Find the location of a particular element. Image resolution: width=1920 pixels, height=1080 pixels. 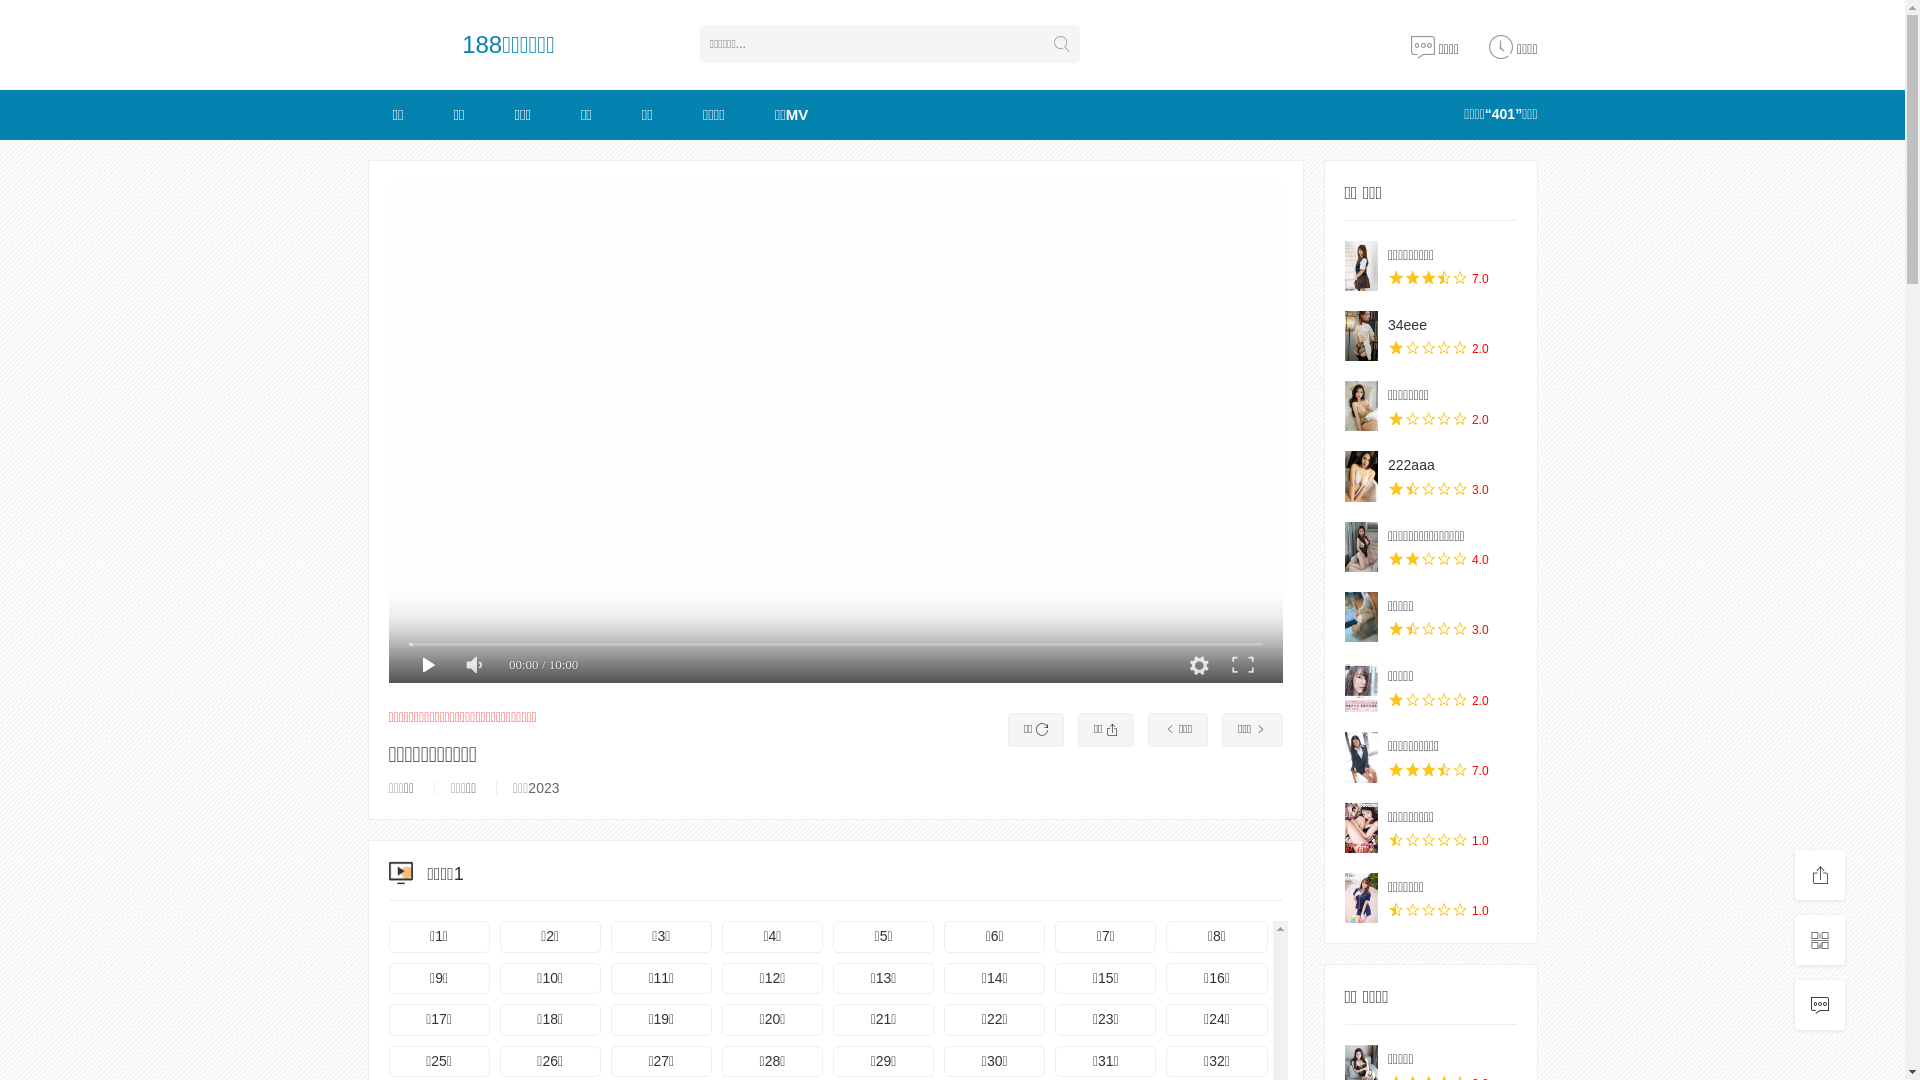

34eee is located at coordinates (1408, 325).